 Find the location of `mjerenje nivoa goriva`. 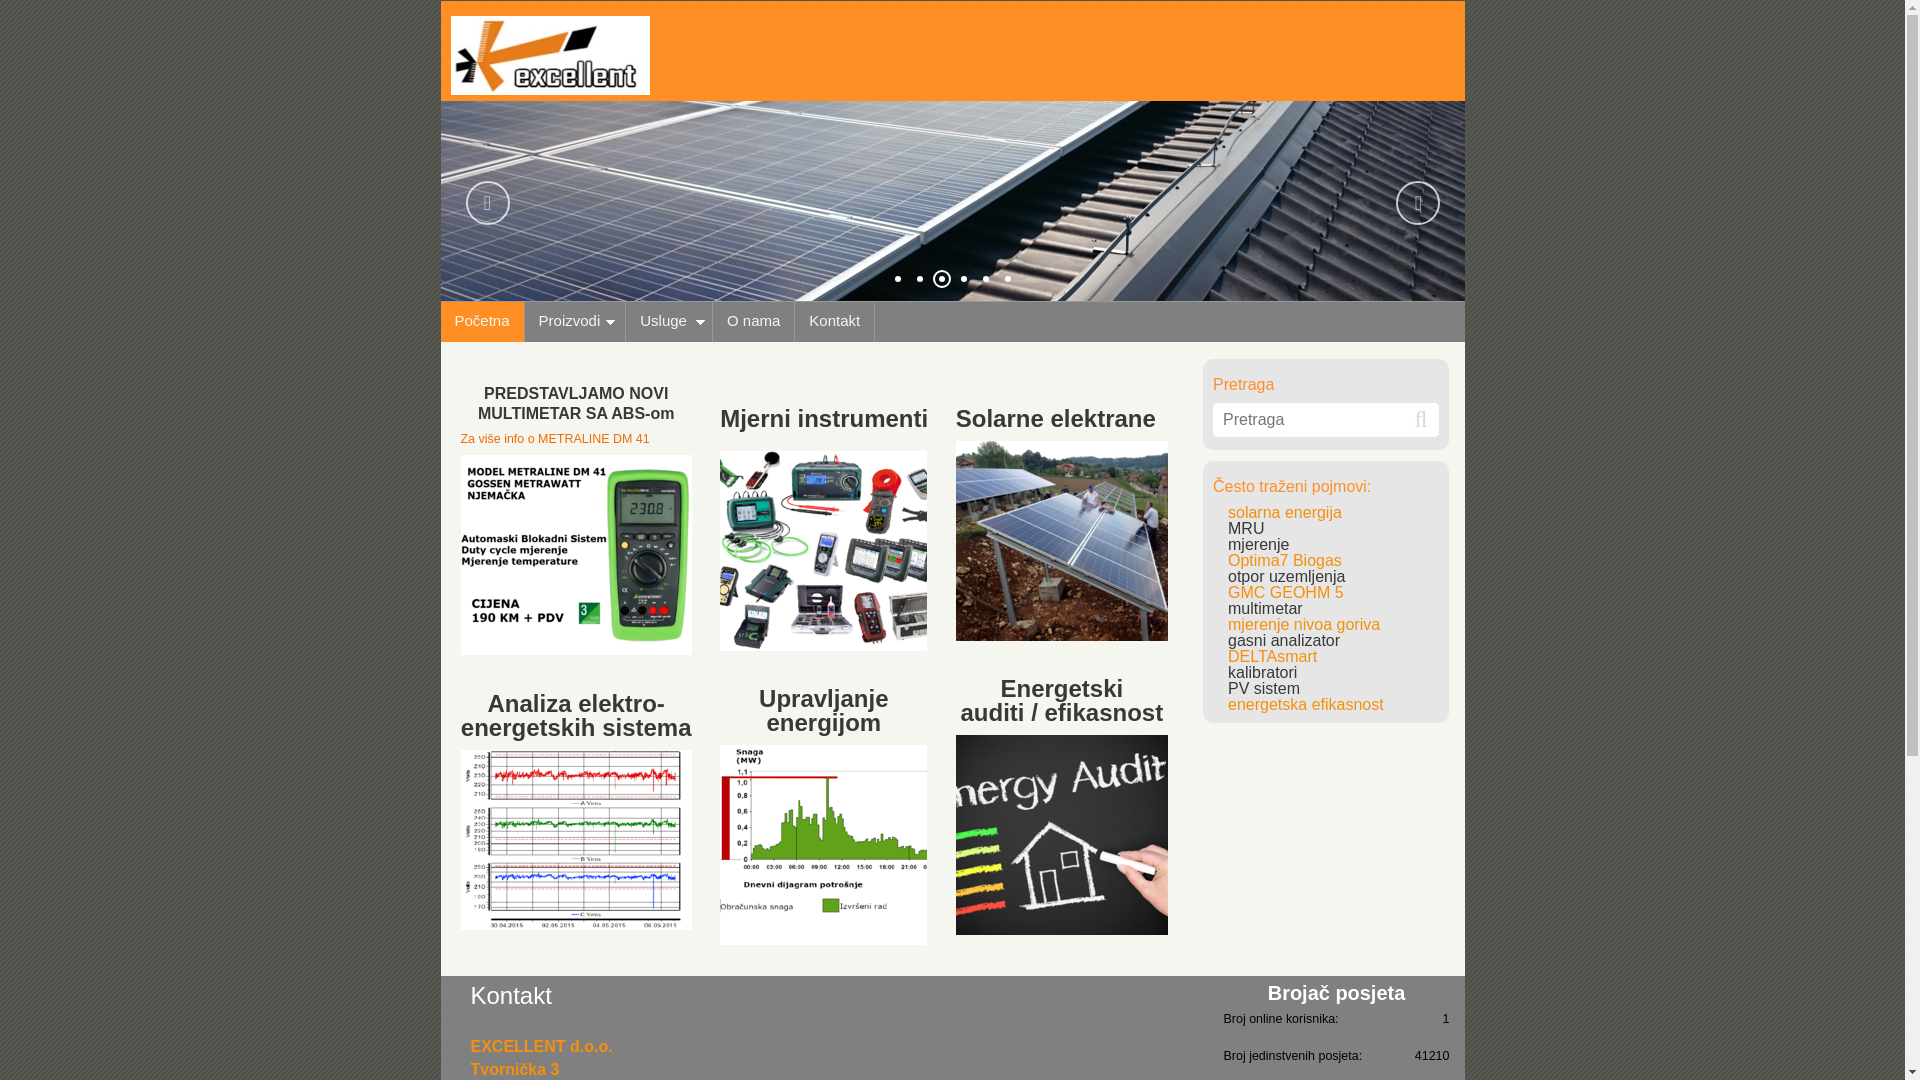

mjerenje nivoa goriva is located at coordinates (1304, 624).